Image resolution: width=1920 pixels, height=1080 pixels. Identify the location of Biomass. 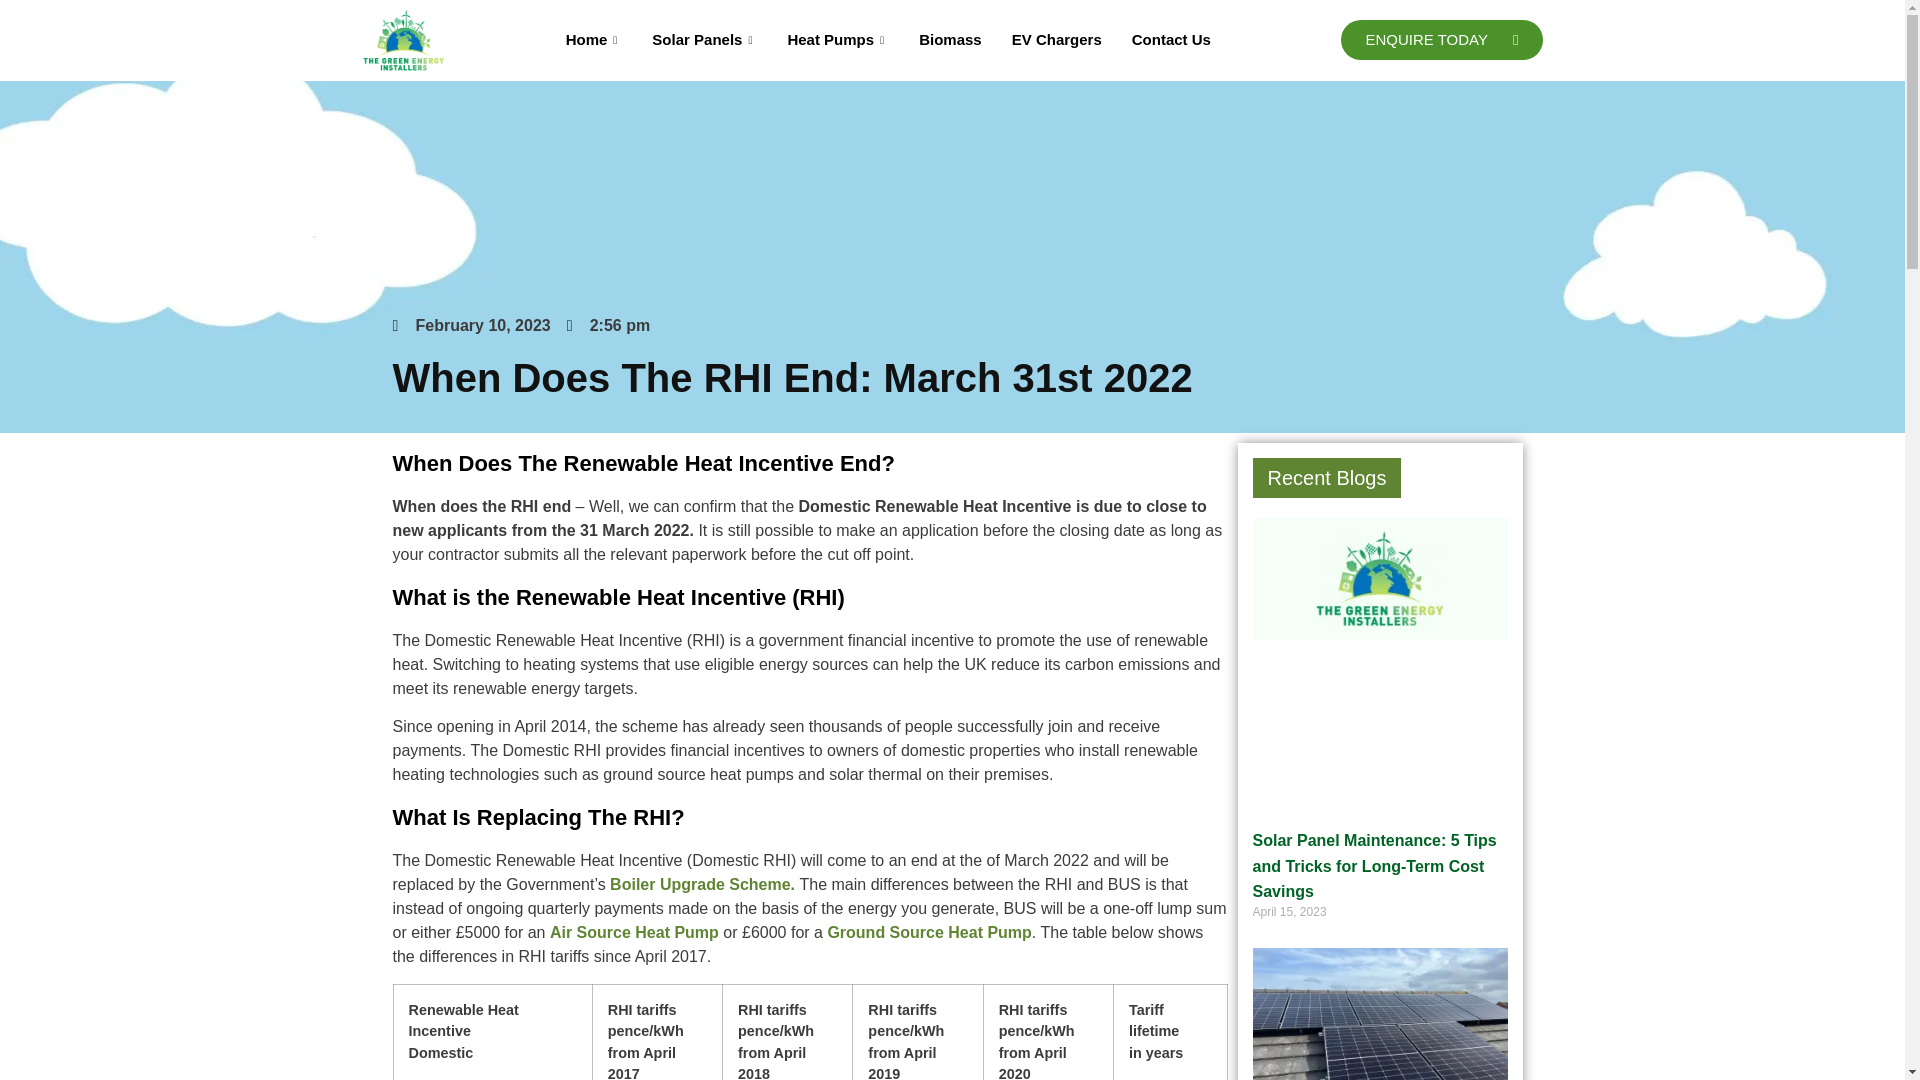
(950, 40).